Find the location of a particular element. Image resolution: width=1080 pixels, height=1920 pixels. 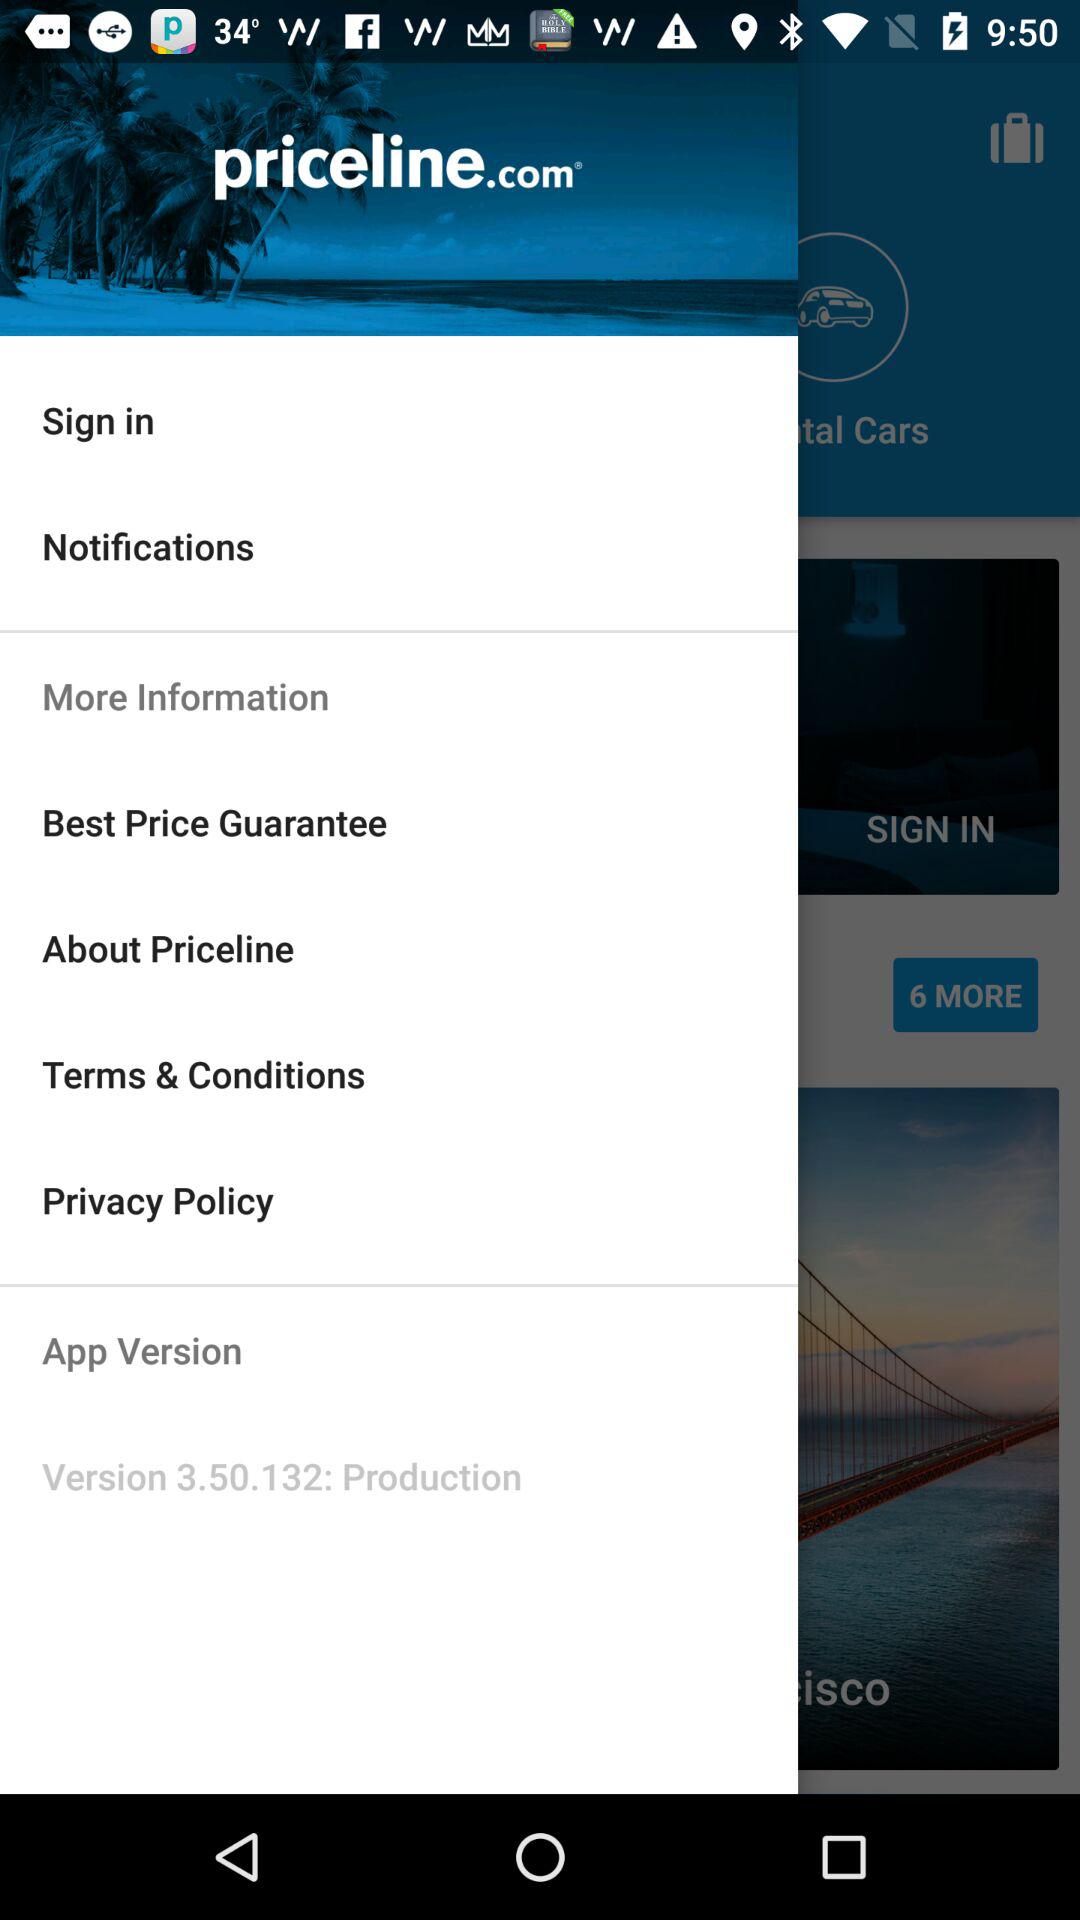

choose header is located at coordinates (398, 168).